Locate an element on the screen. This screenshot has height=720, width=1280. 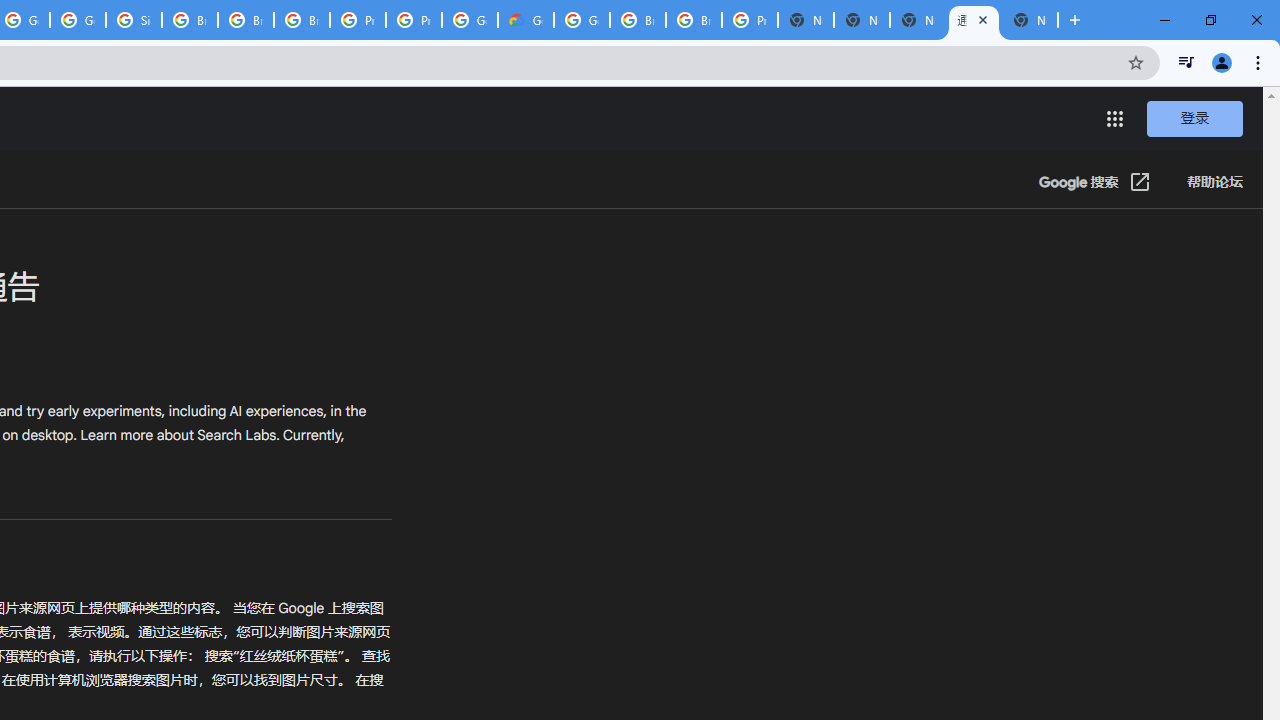
Sign in - Google Accounts is located at coordinates (134, 20).